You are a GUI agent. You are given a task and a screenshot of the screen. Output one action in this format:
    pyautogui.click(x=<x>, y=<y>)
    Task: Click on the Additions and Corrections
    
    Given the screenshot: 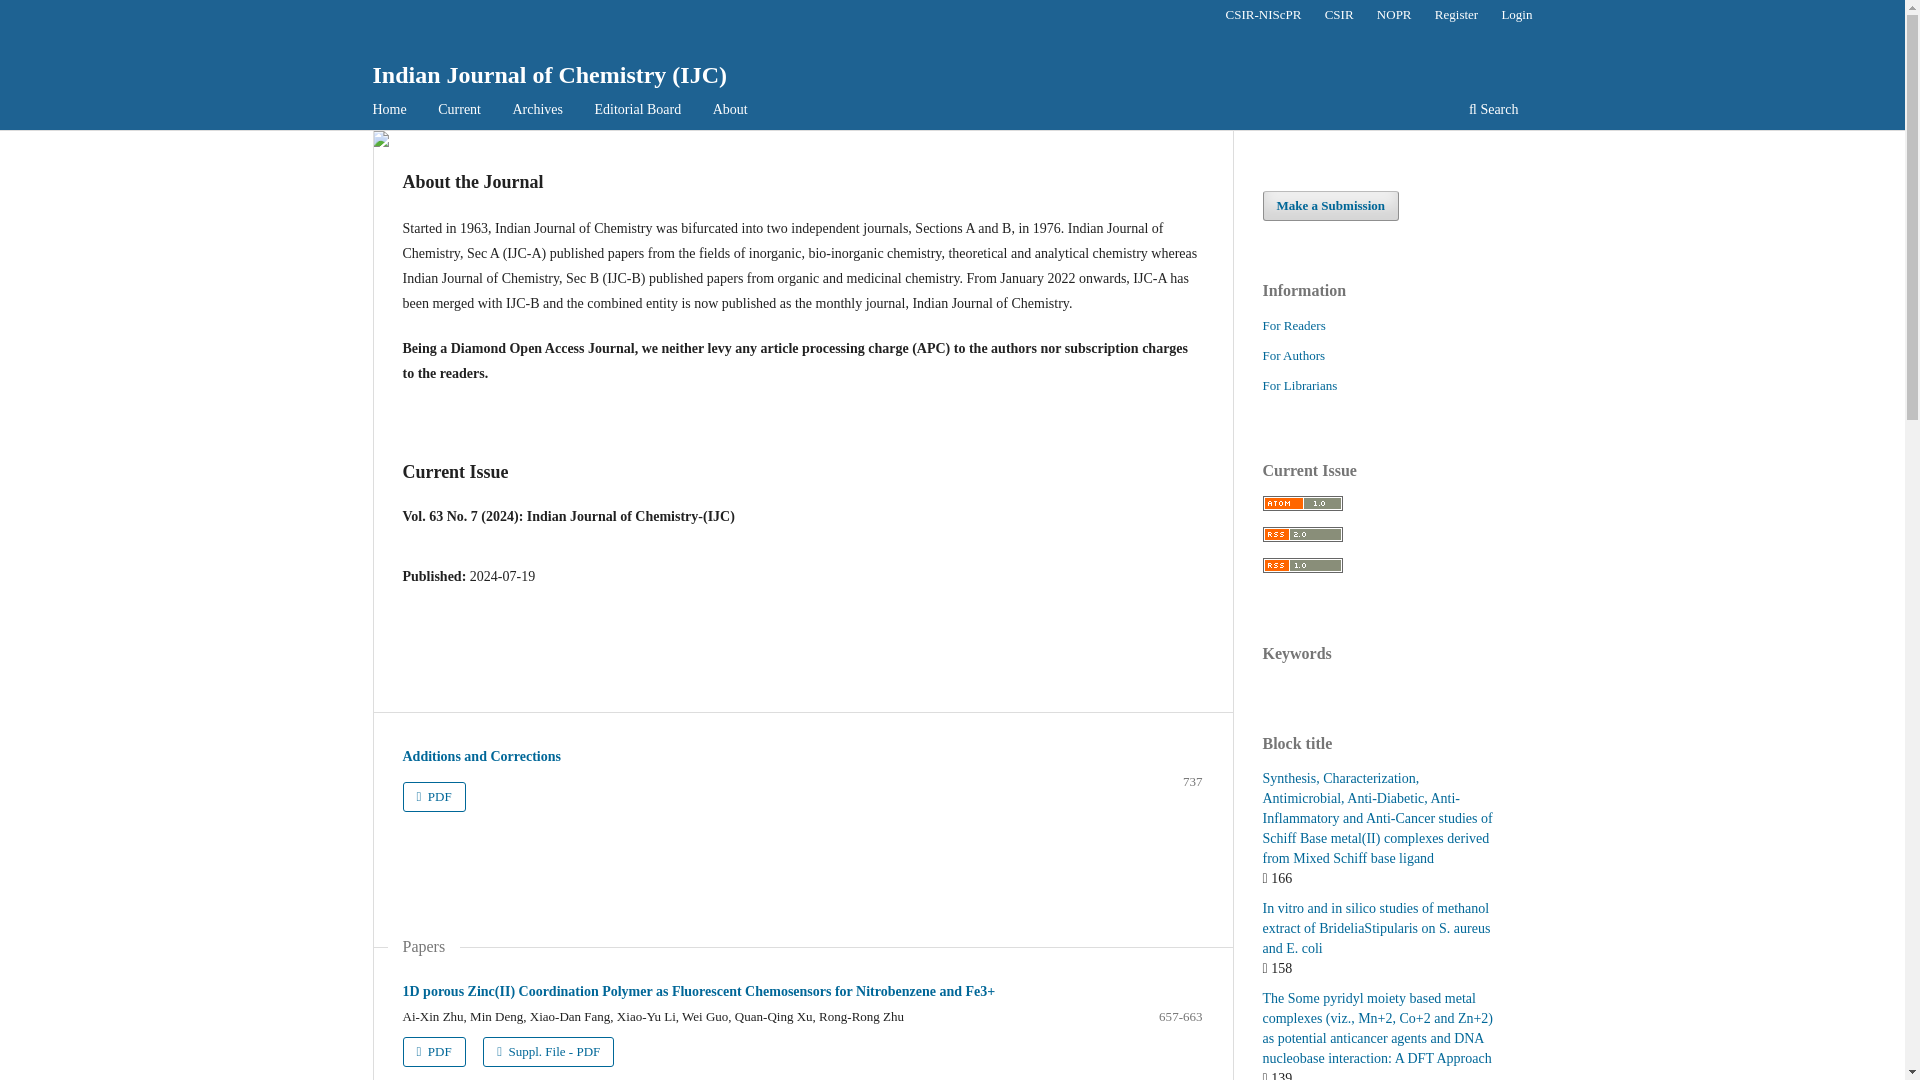 What is the action you would take?
    pyautogui.click(x=480, y=756)
    